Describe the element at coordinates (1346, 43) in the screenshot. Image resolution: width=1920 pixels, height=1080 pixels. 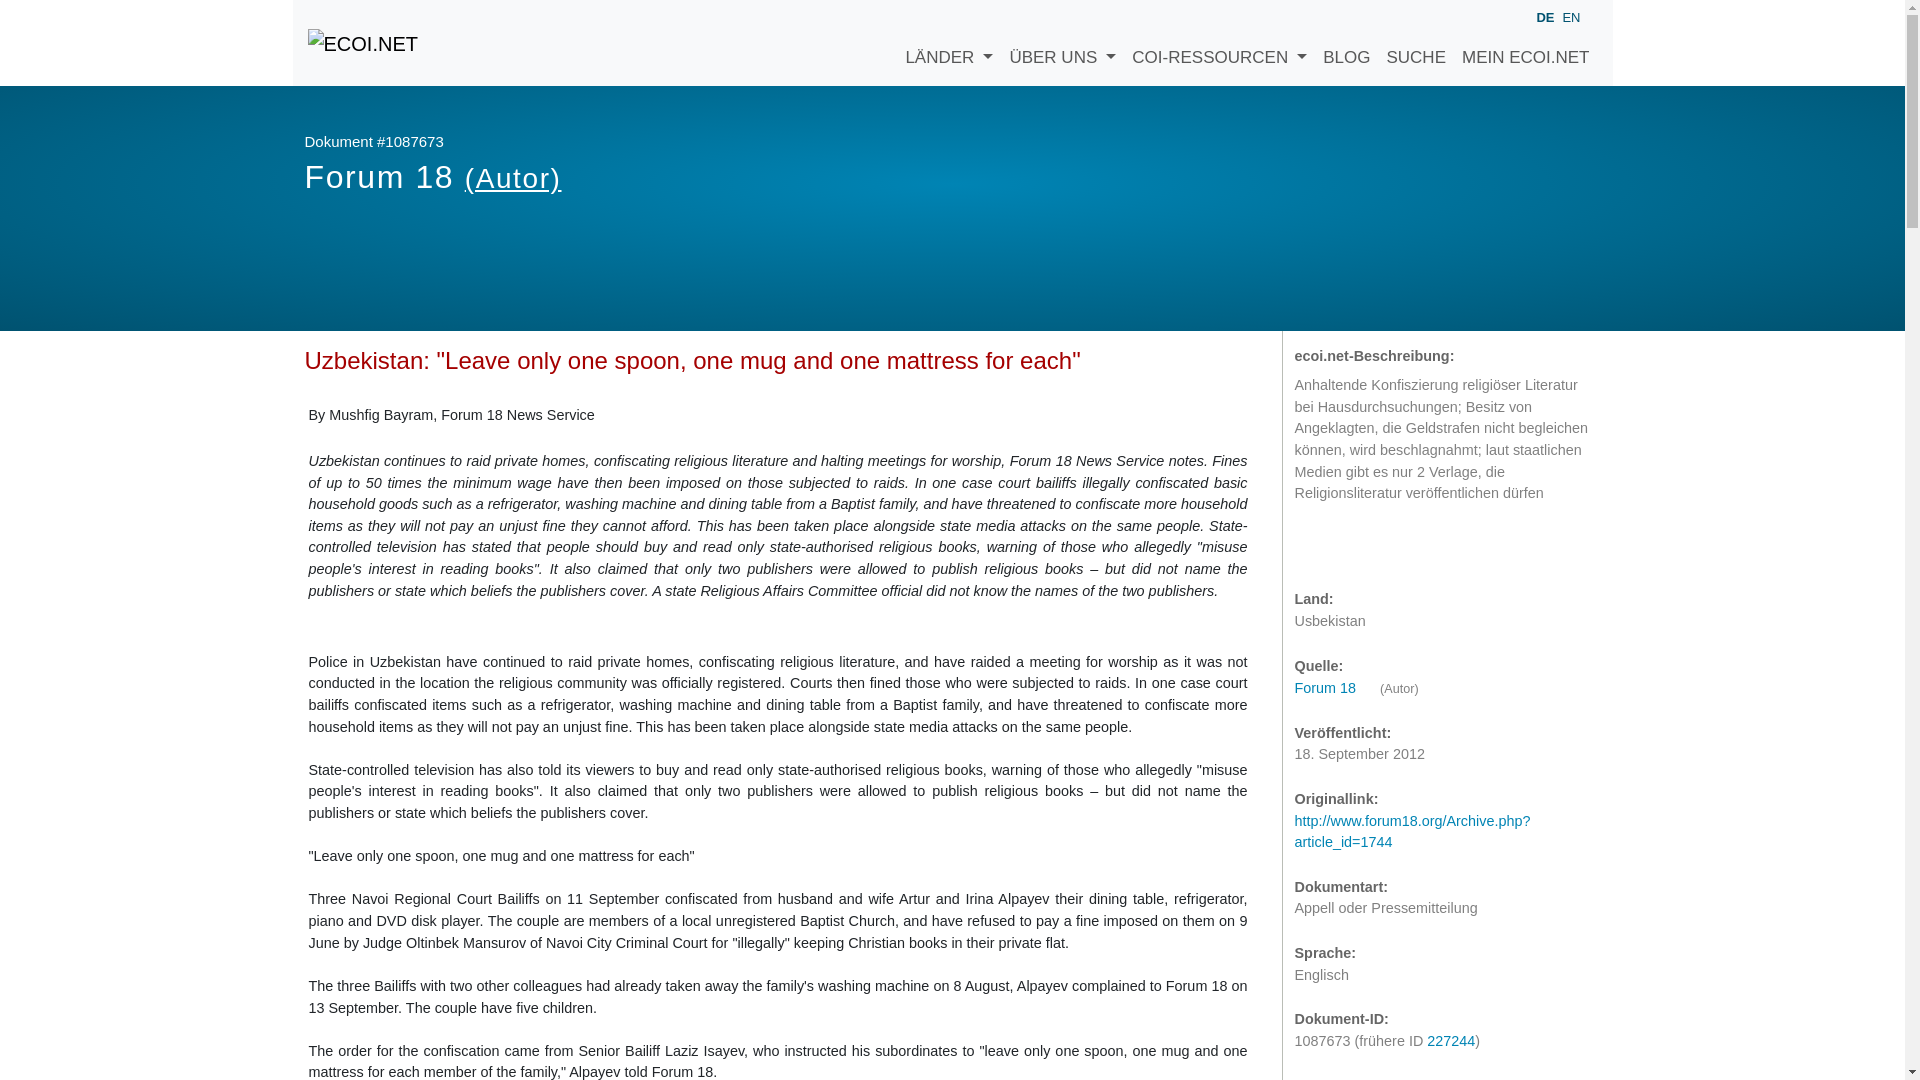
I see `BLOG` at that location.